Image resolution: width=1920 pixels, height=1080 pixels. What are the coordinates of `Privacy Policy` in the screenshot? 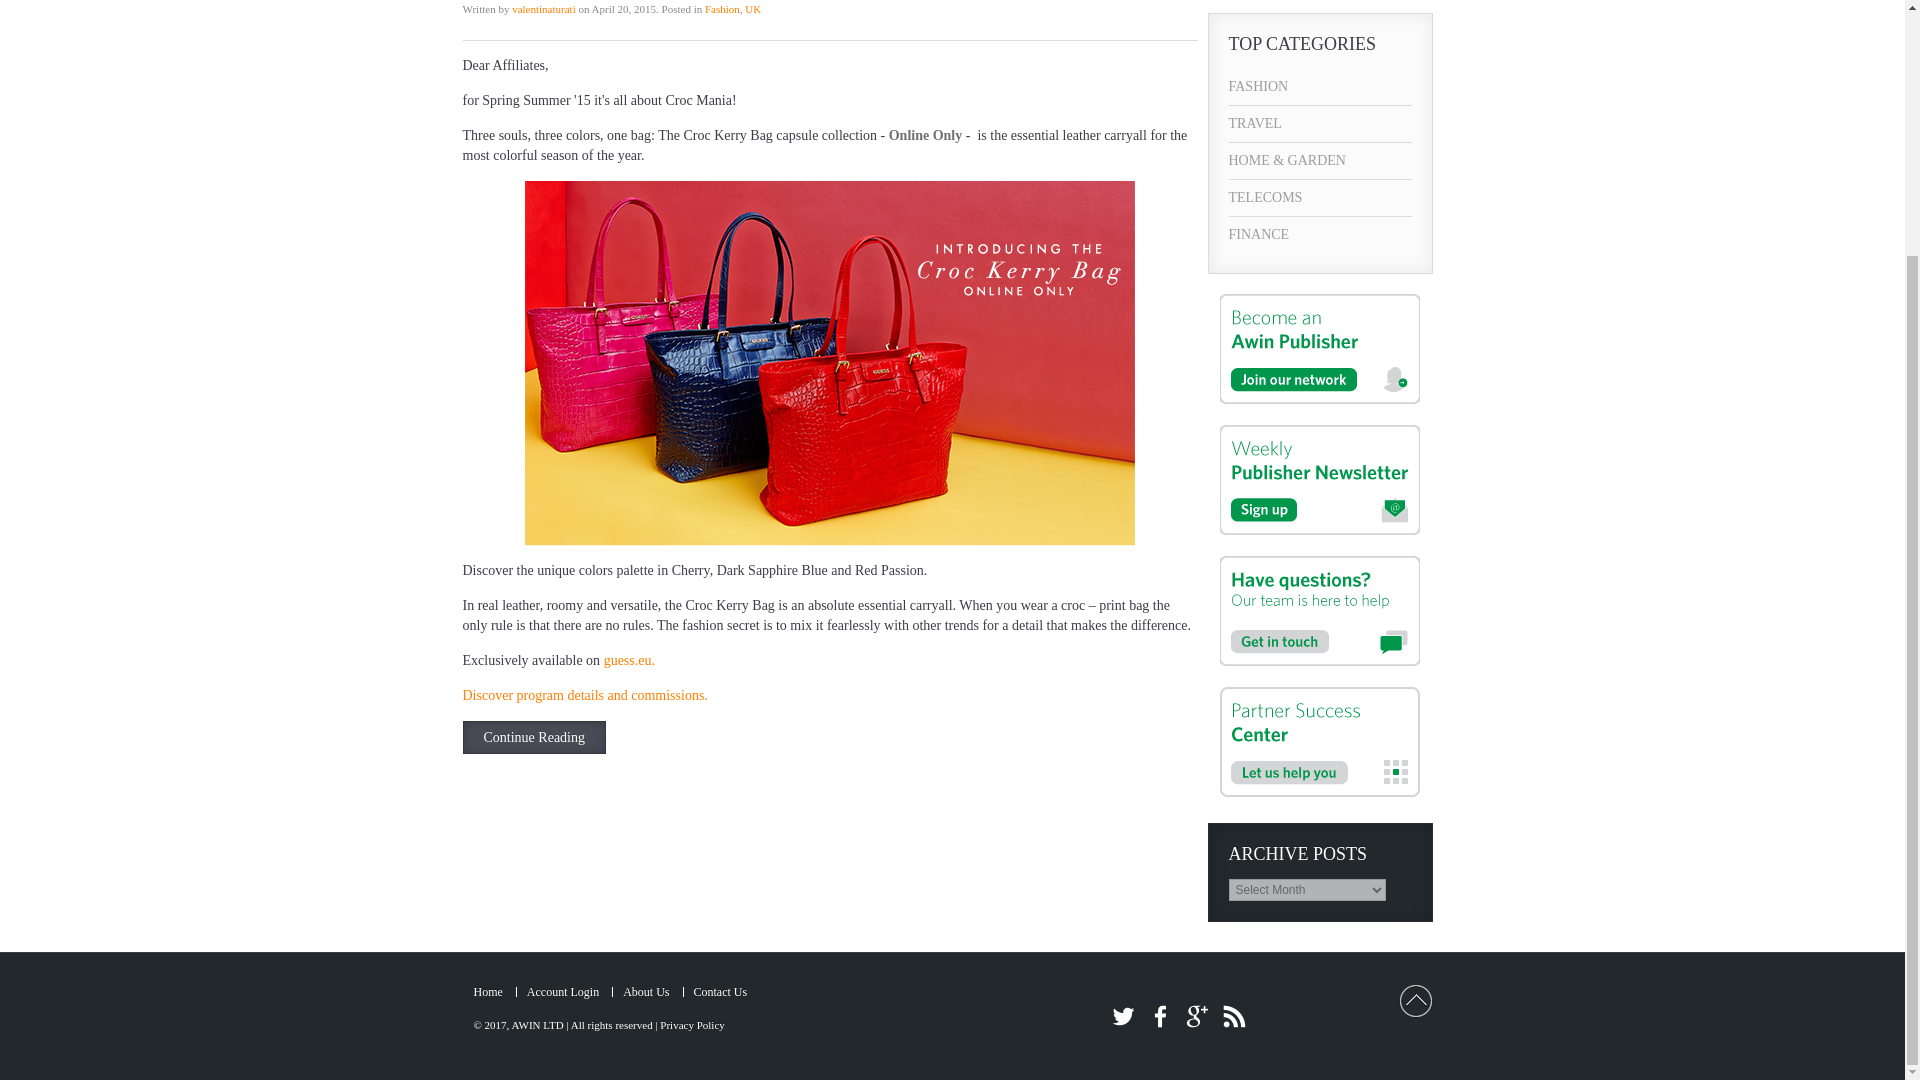 It's located at (692, 1025).